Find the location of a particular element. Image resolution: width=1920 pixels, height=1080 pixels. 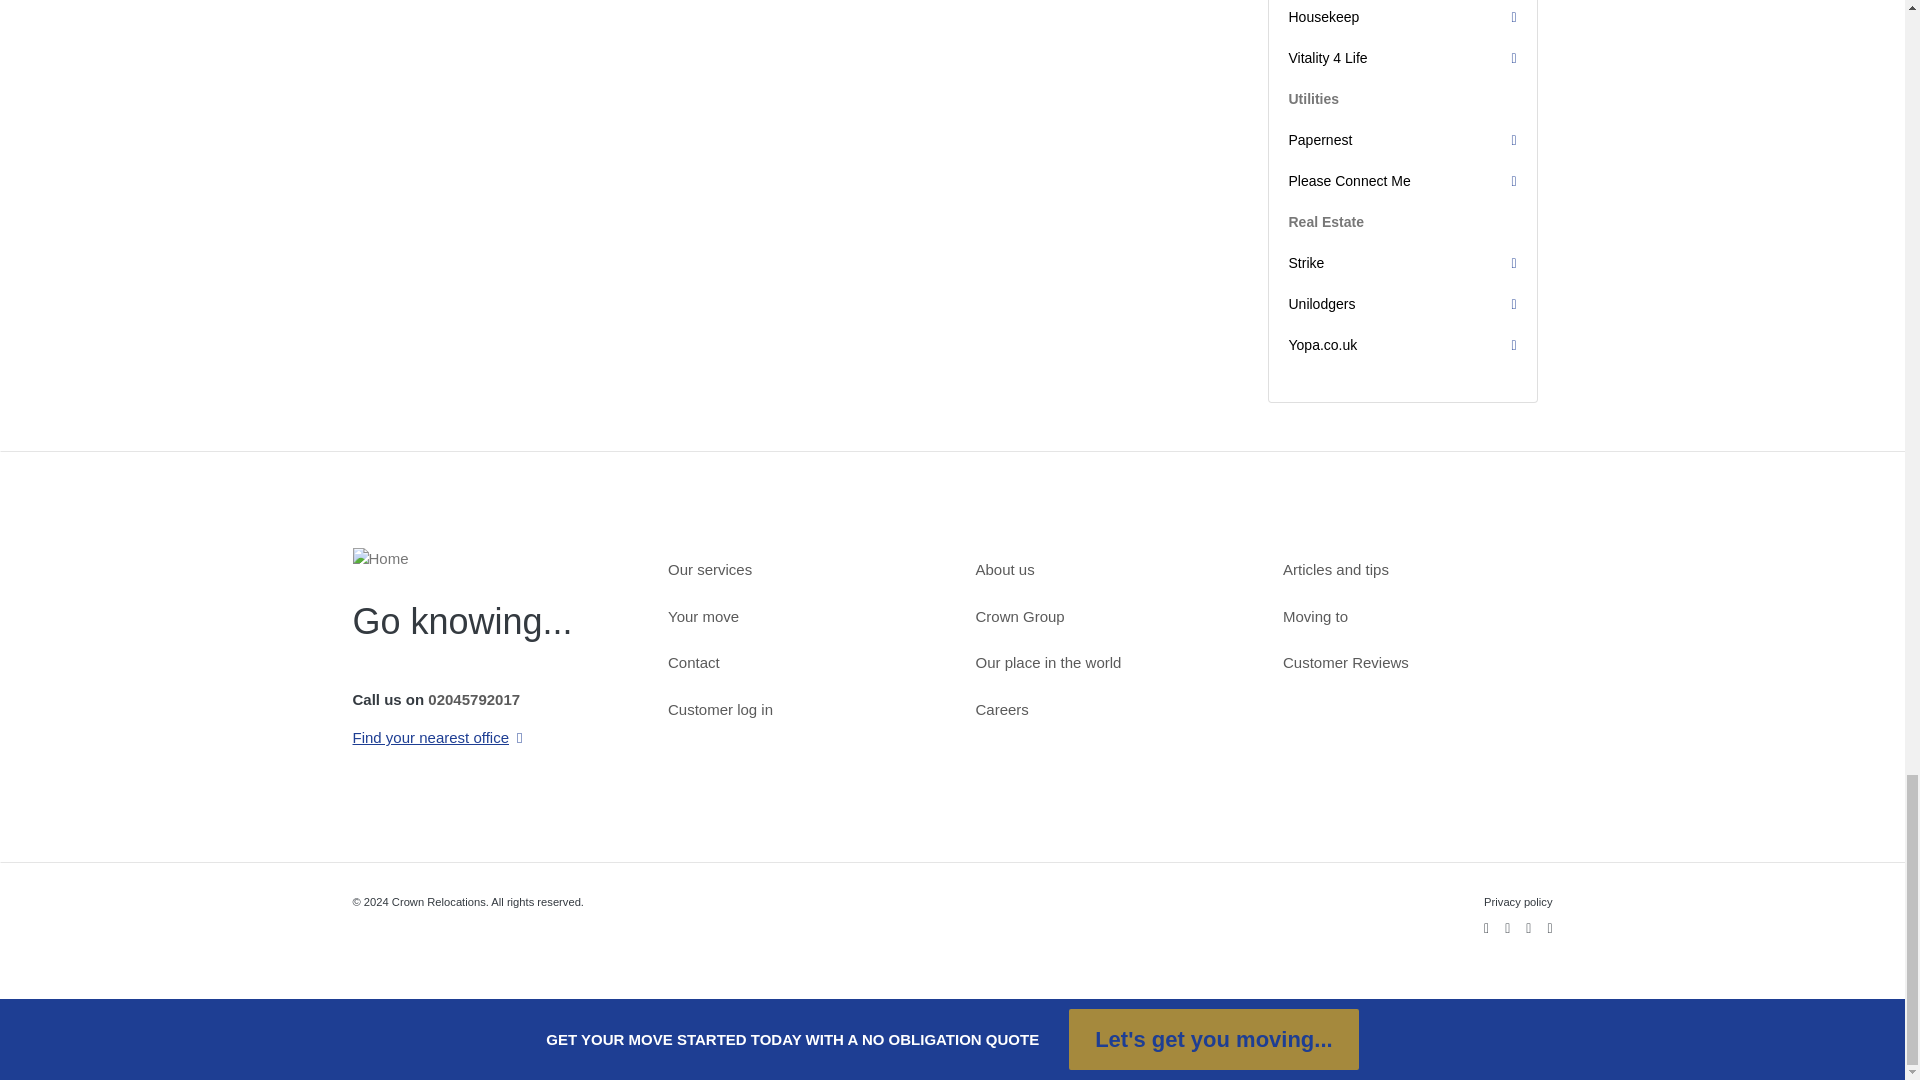

Destination guides is located at coordinates (1414, 616).